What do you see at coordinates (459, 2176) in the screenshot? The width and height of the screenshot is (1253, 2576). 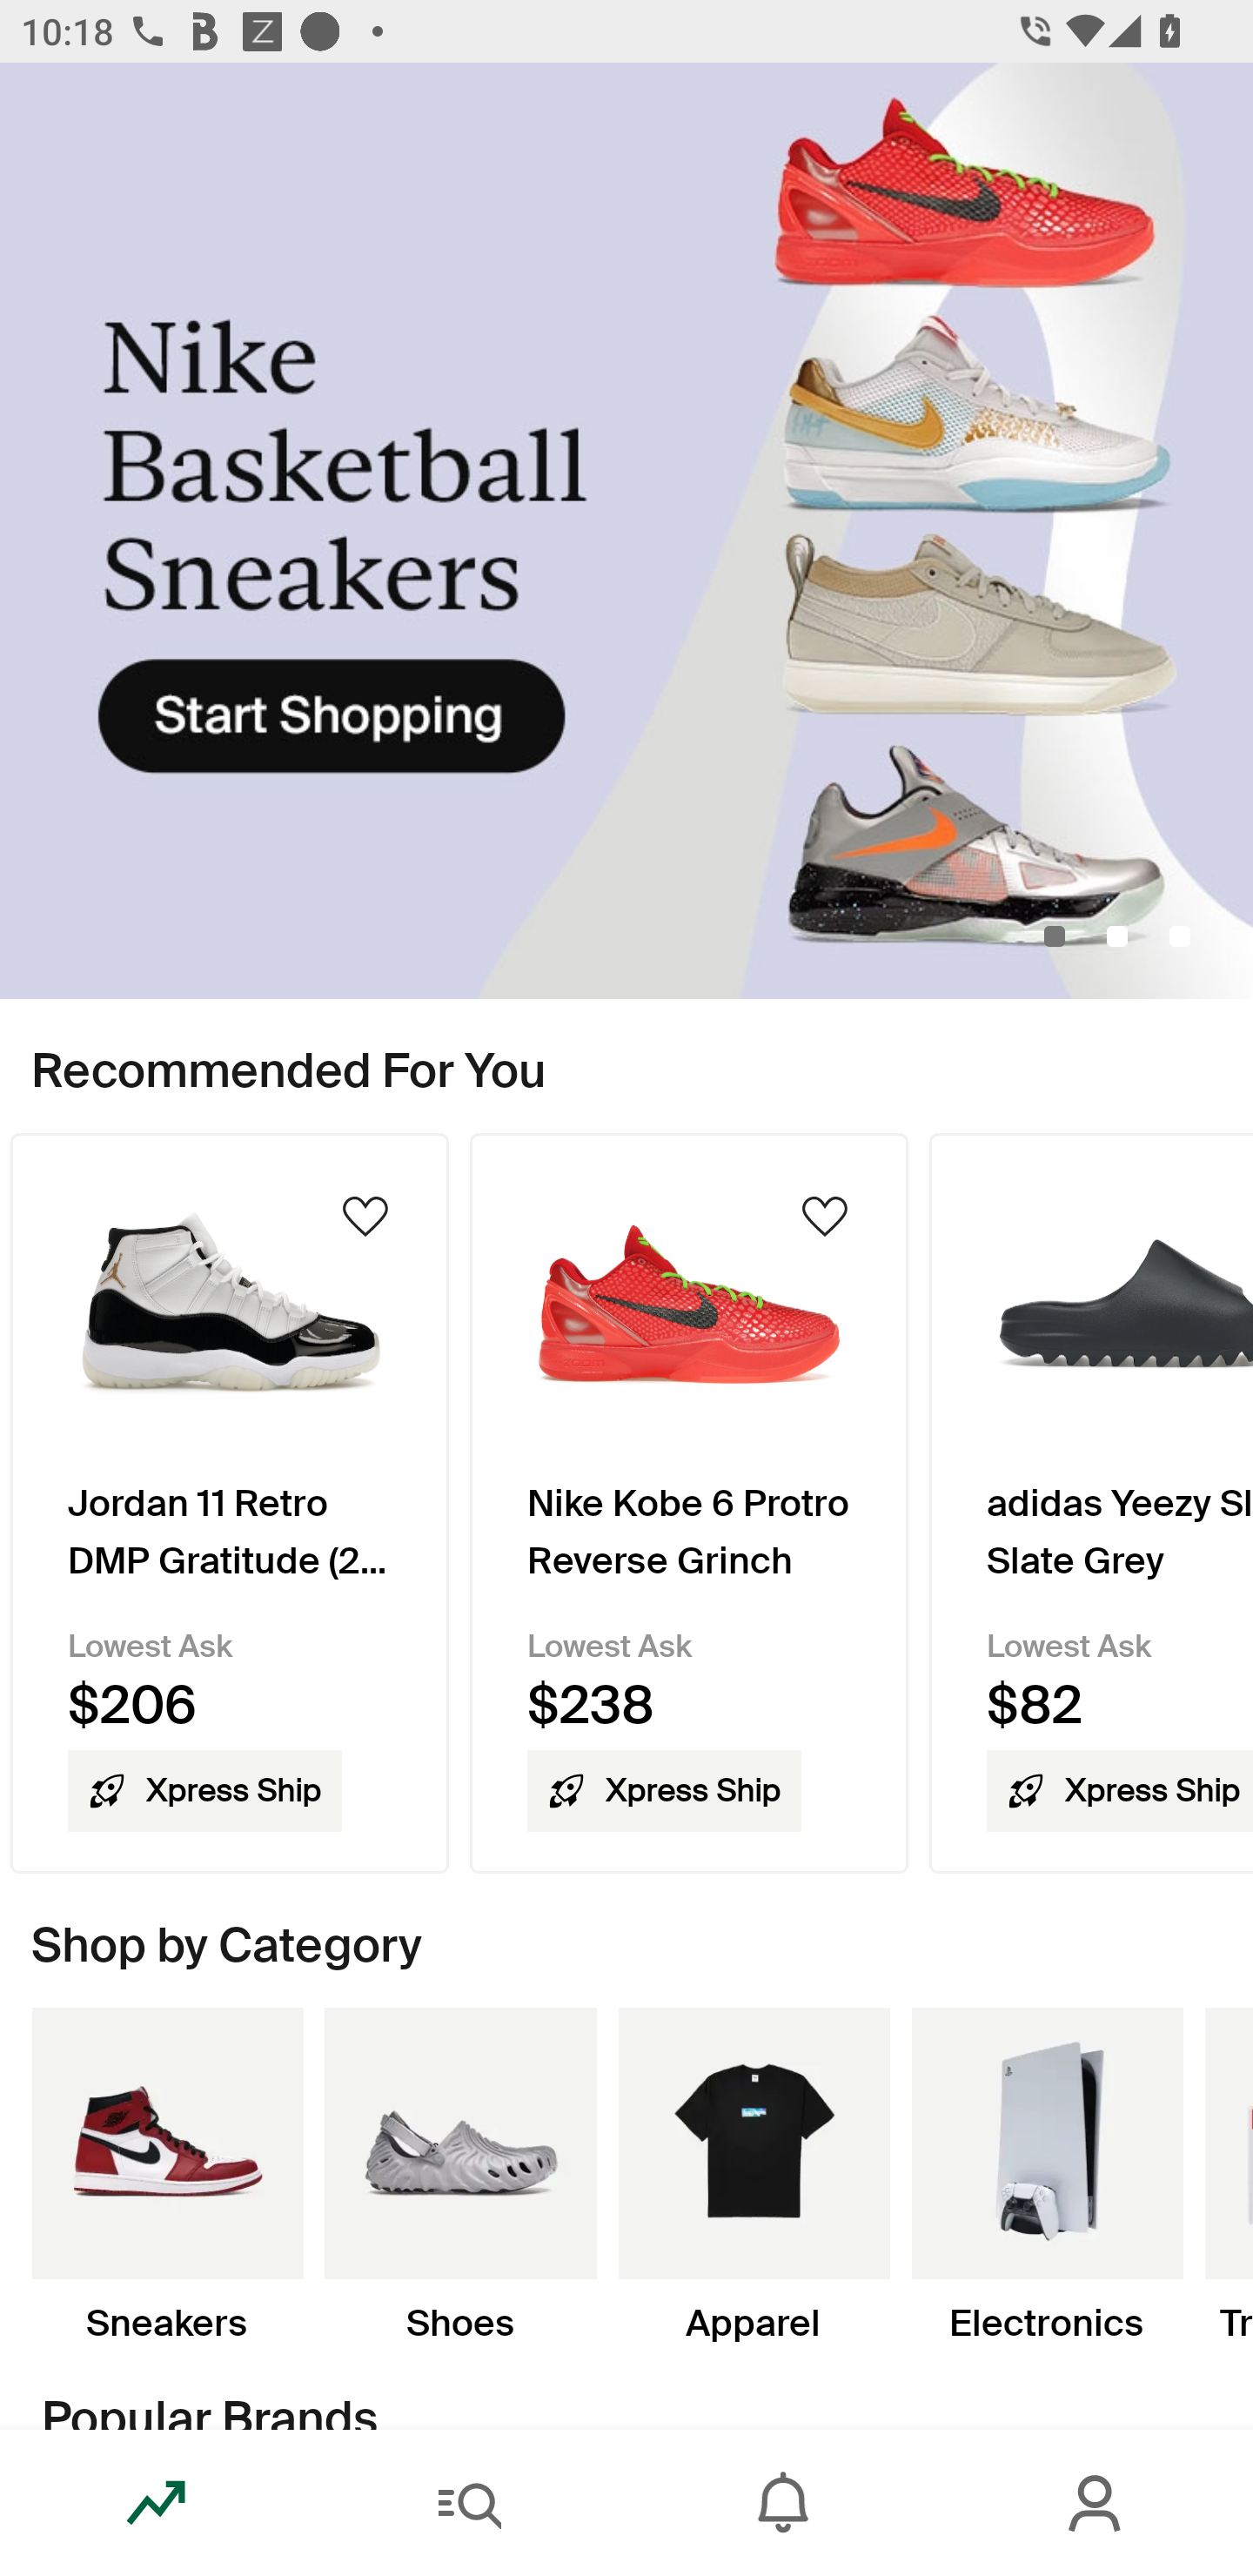 I see `Product Image Shoes` at bounding box center [459, 2176].